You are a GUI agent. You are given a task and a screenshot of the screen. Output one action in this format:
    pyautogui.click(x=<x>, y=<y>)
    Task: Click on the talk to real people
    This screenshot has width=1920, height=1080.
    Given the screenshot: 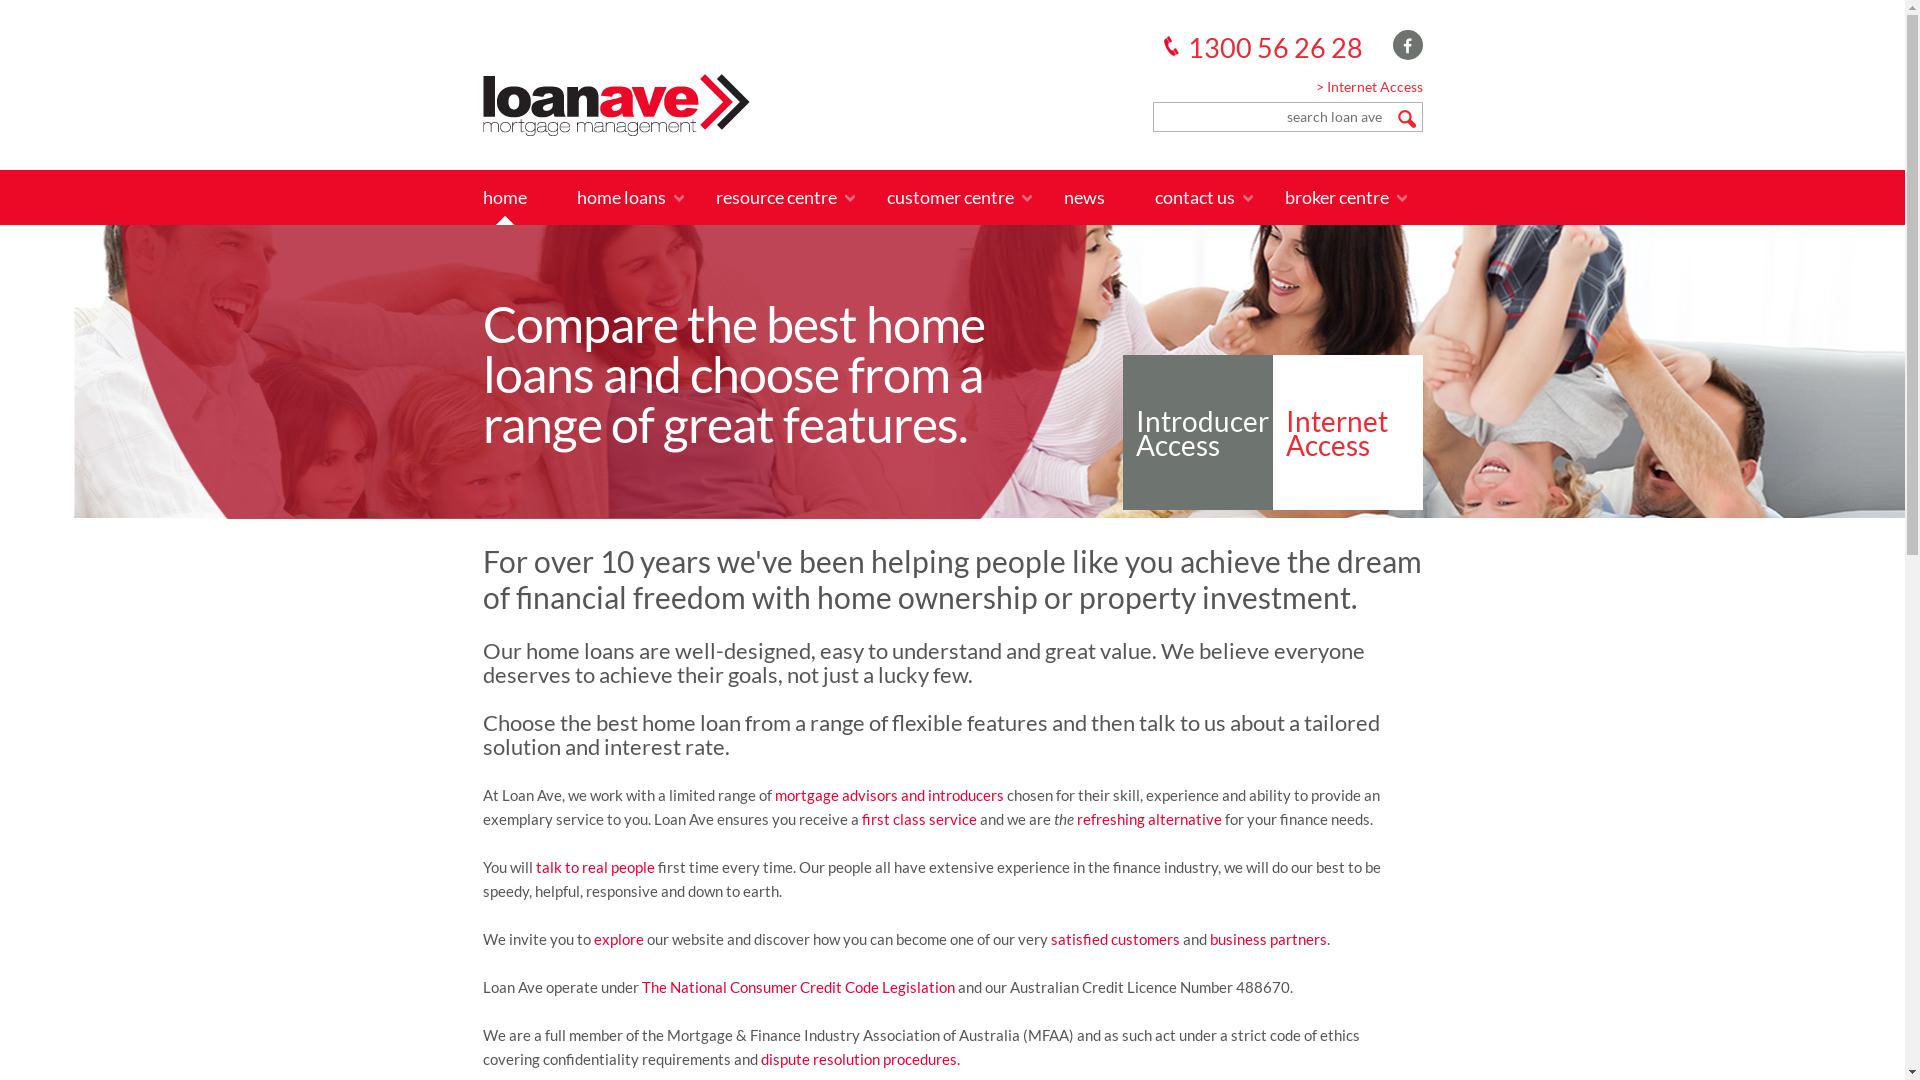 What is the action you would take?
    pyautogui.click(x=596, y=867)
    